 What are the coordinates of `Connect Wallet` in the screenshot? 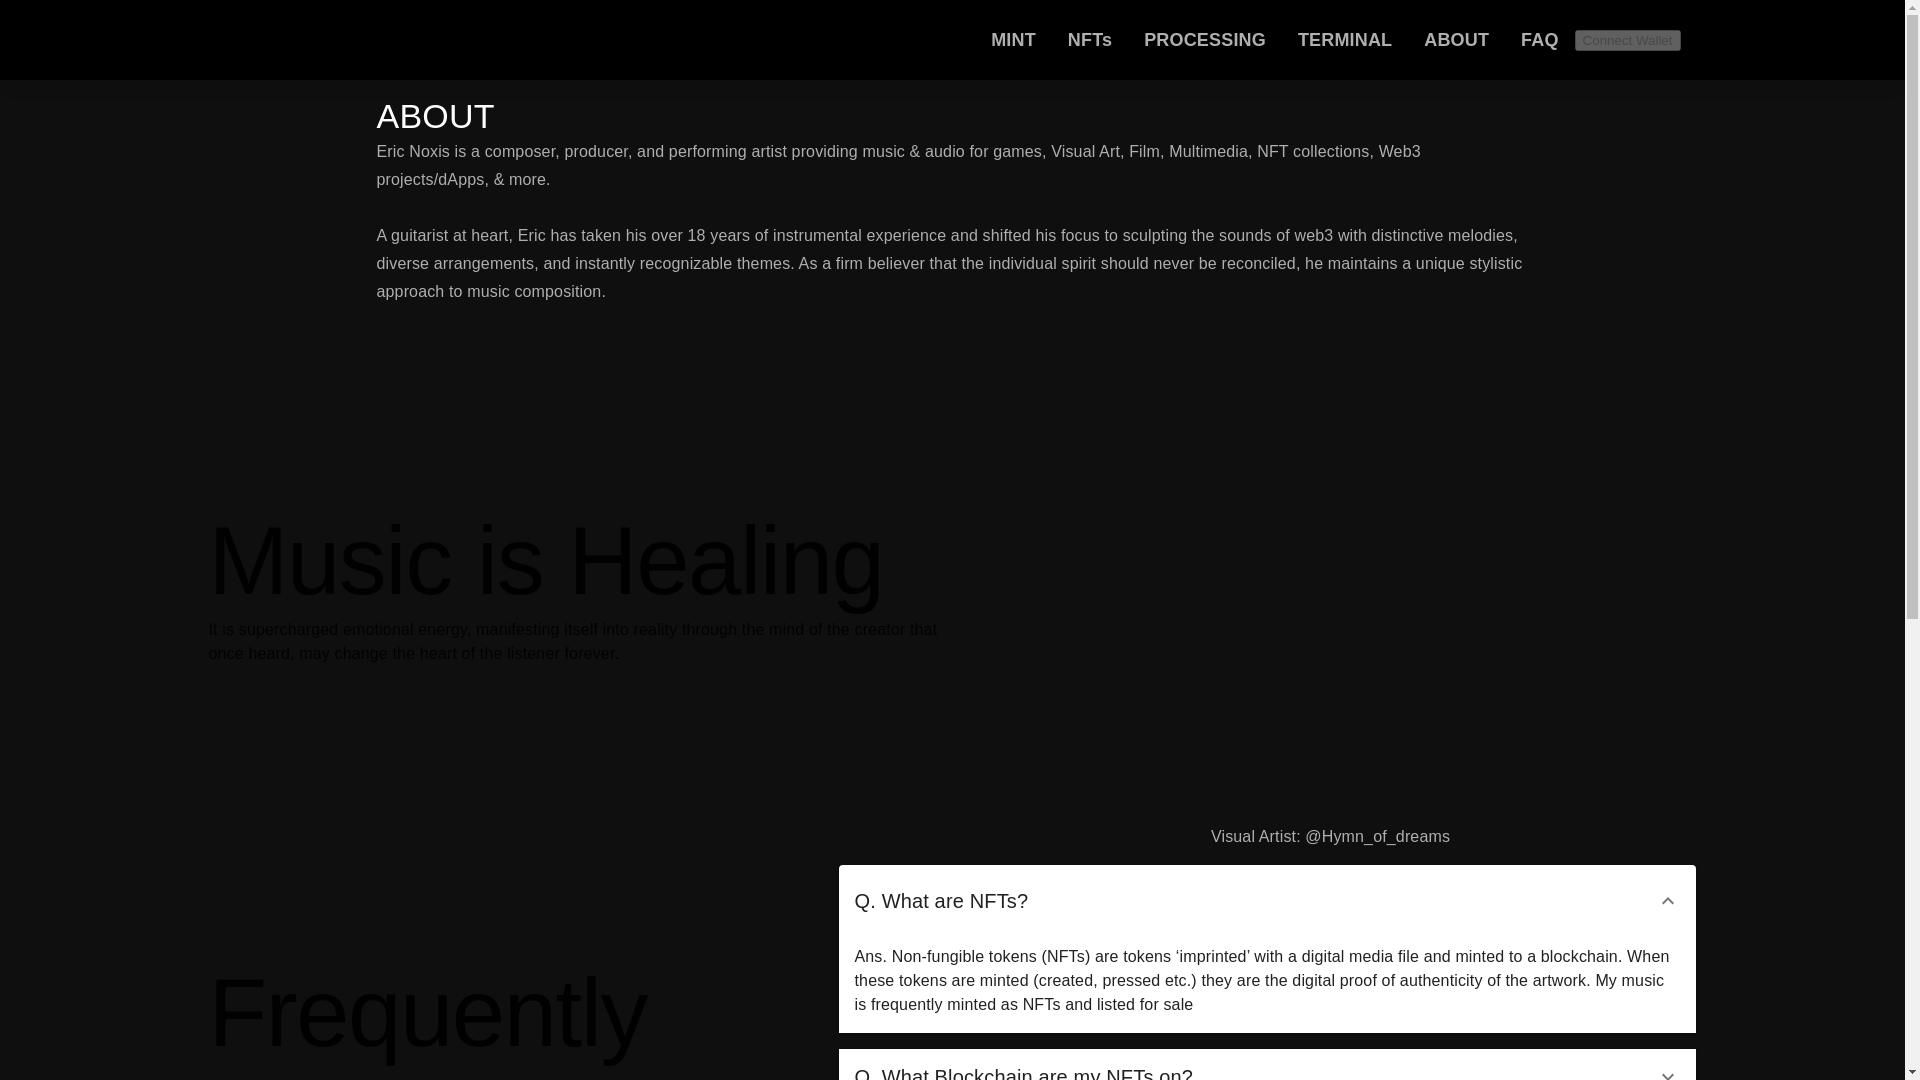 It's located at (1628, 40).